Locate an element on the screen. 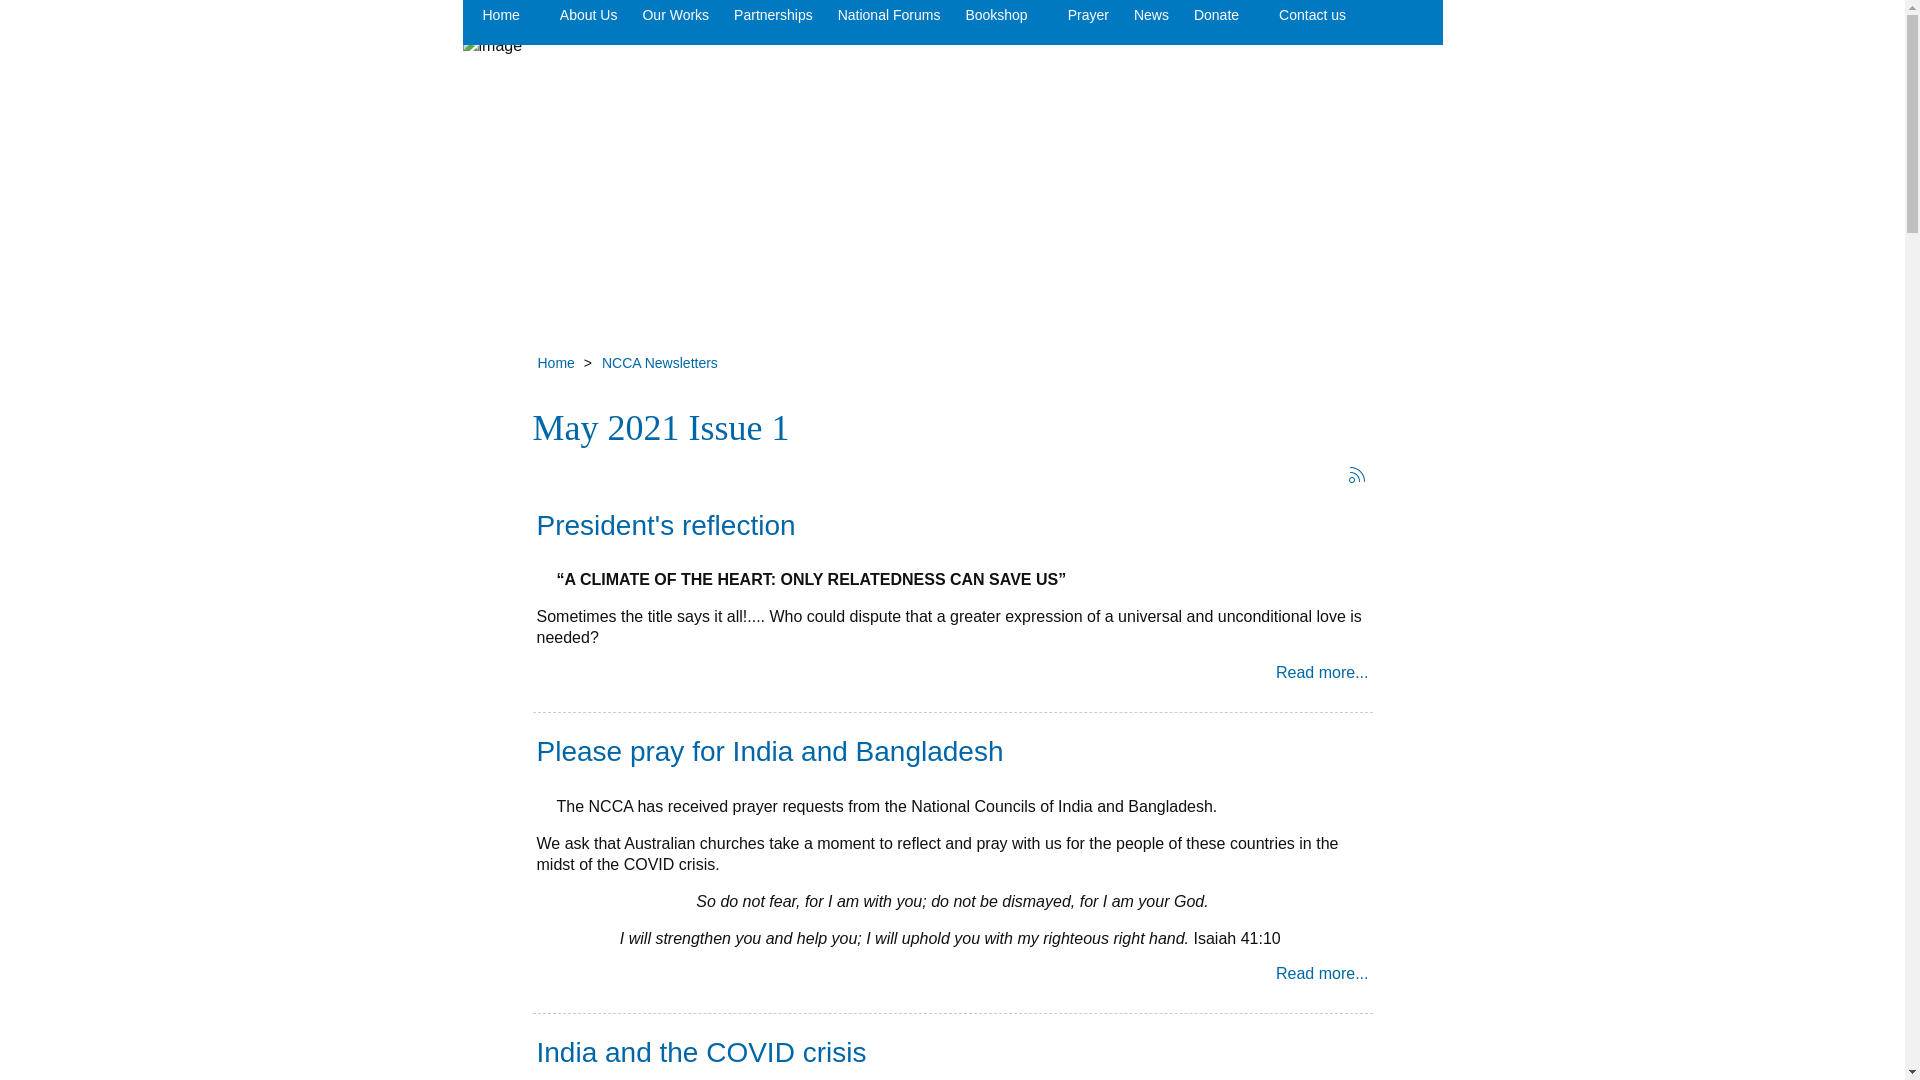 The image size is (1920, 1080). Please pray for India and Bangladesh is located at coordinates (769, 752).